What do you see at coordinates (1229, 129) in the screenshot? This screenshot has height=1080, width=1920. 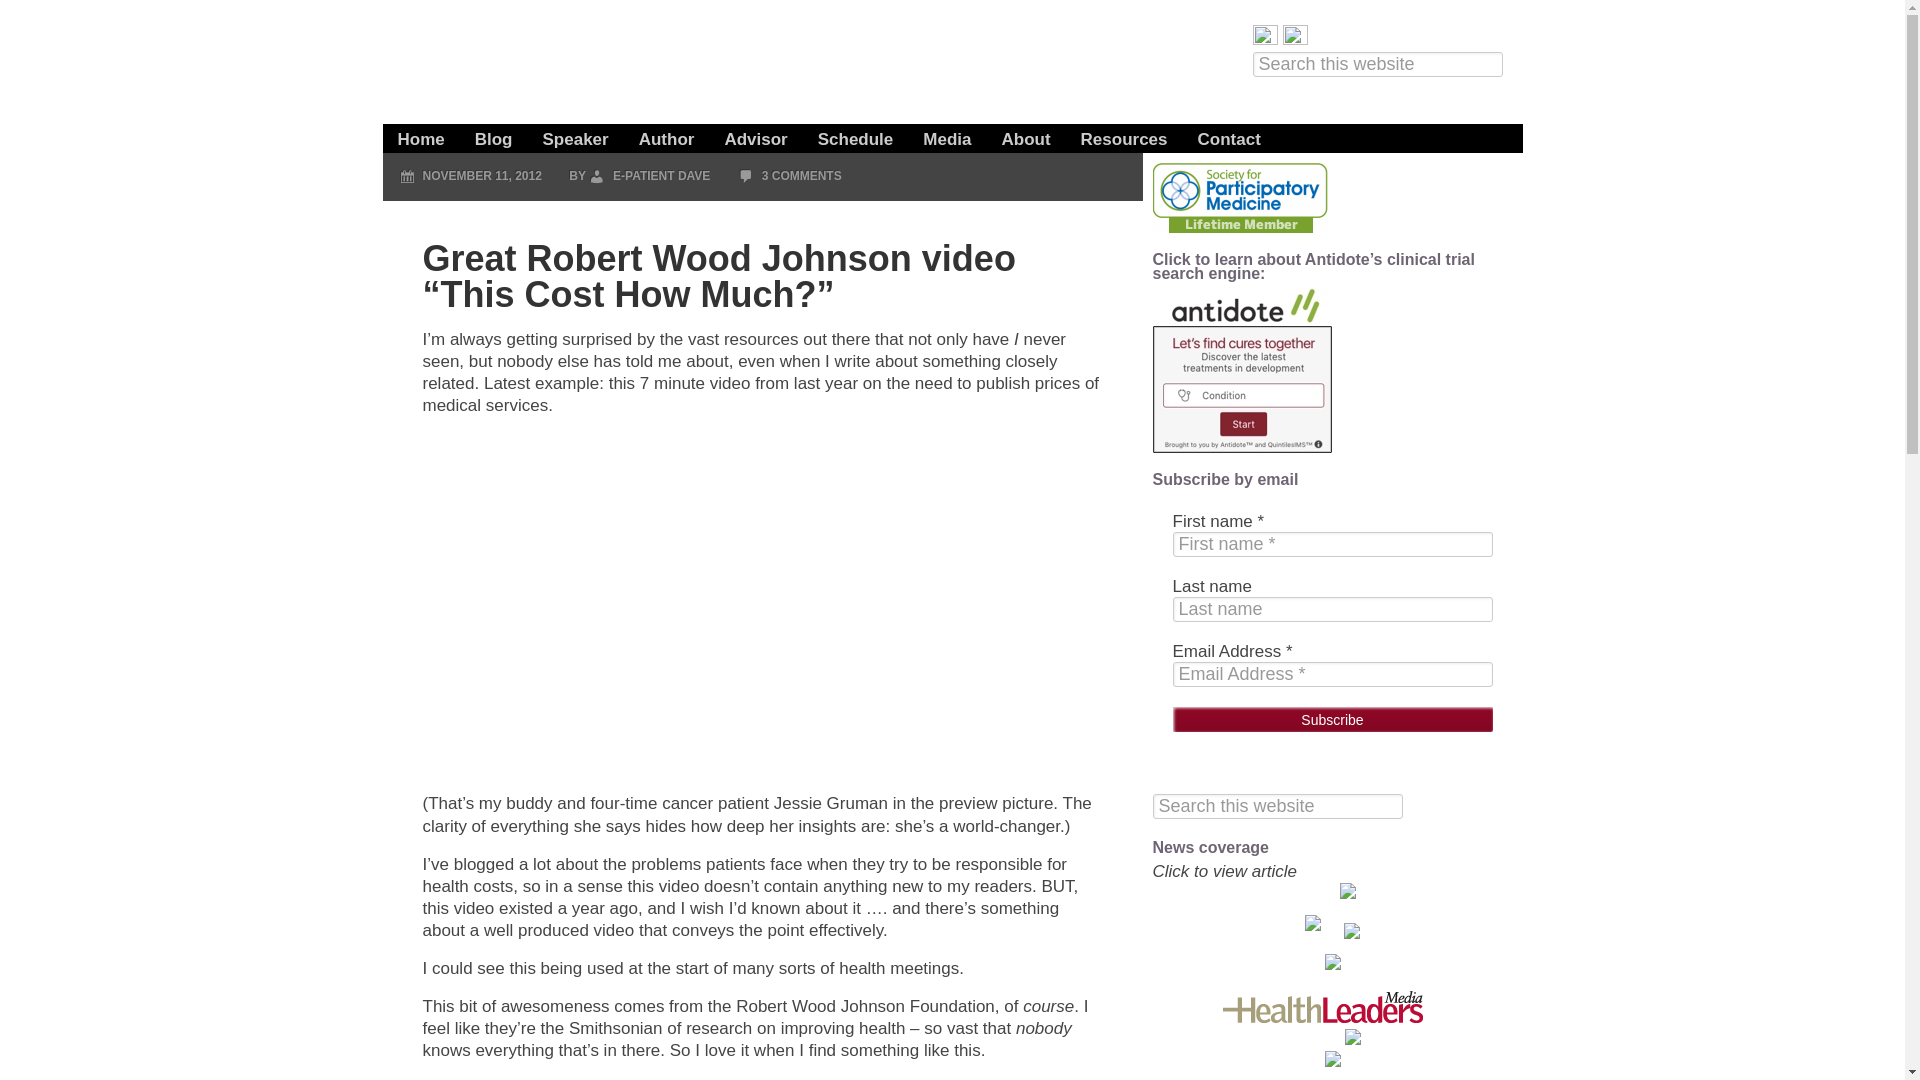 I see `Contact` at bounding box center [1229, 129].